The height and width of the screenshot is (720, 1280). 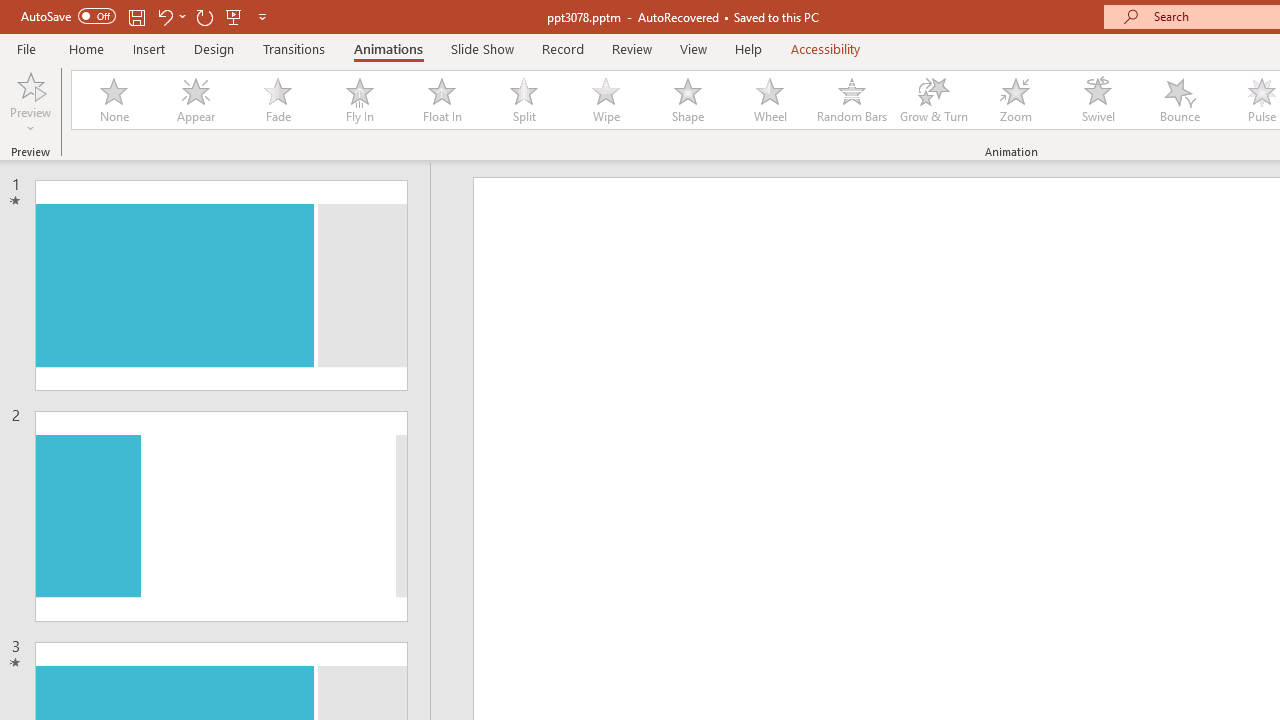 I want to click on Grow & Turn, so click(x=934, y=100).